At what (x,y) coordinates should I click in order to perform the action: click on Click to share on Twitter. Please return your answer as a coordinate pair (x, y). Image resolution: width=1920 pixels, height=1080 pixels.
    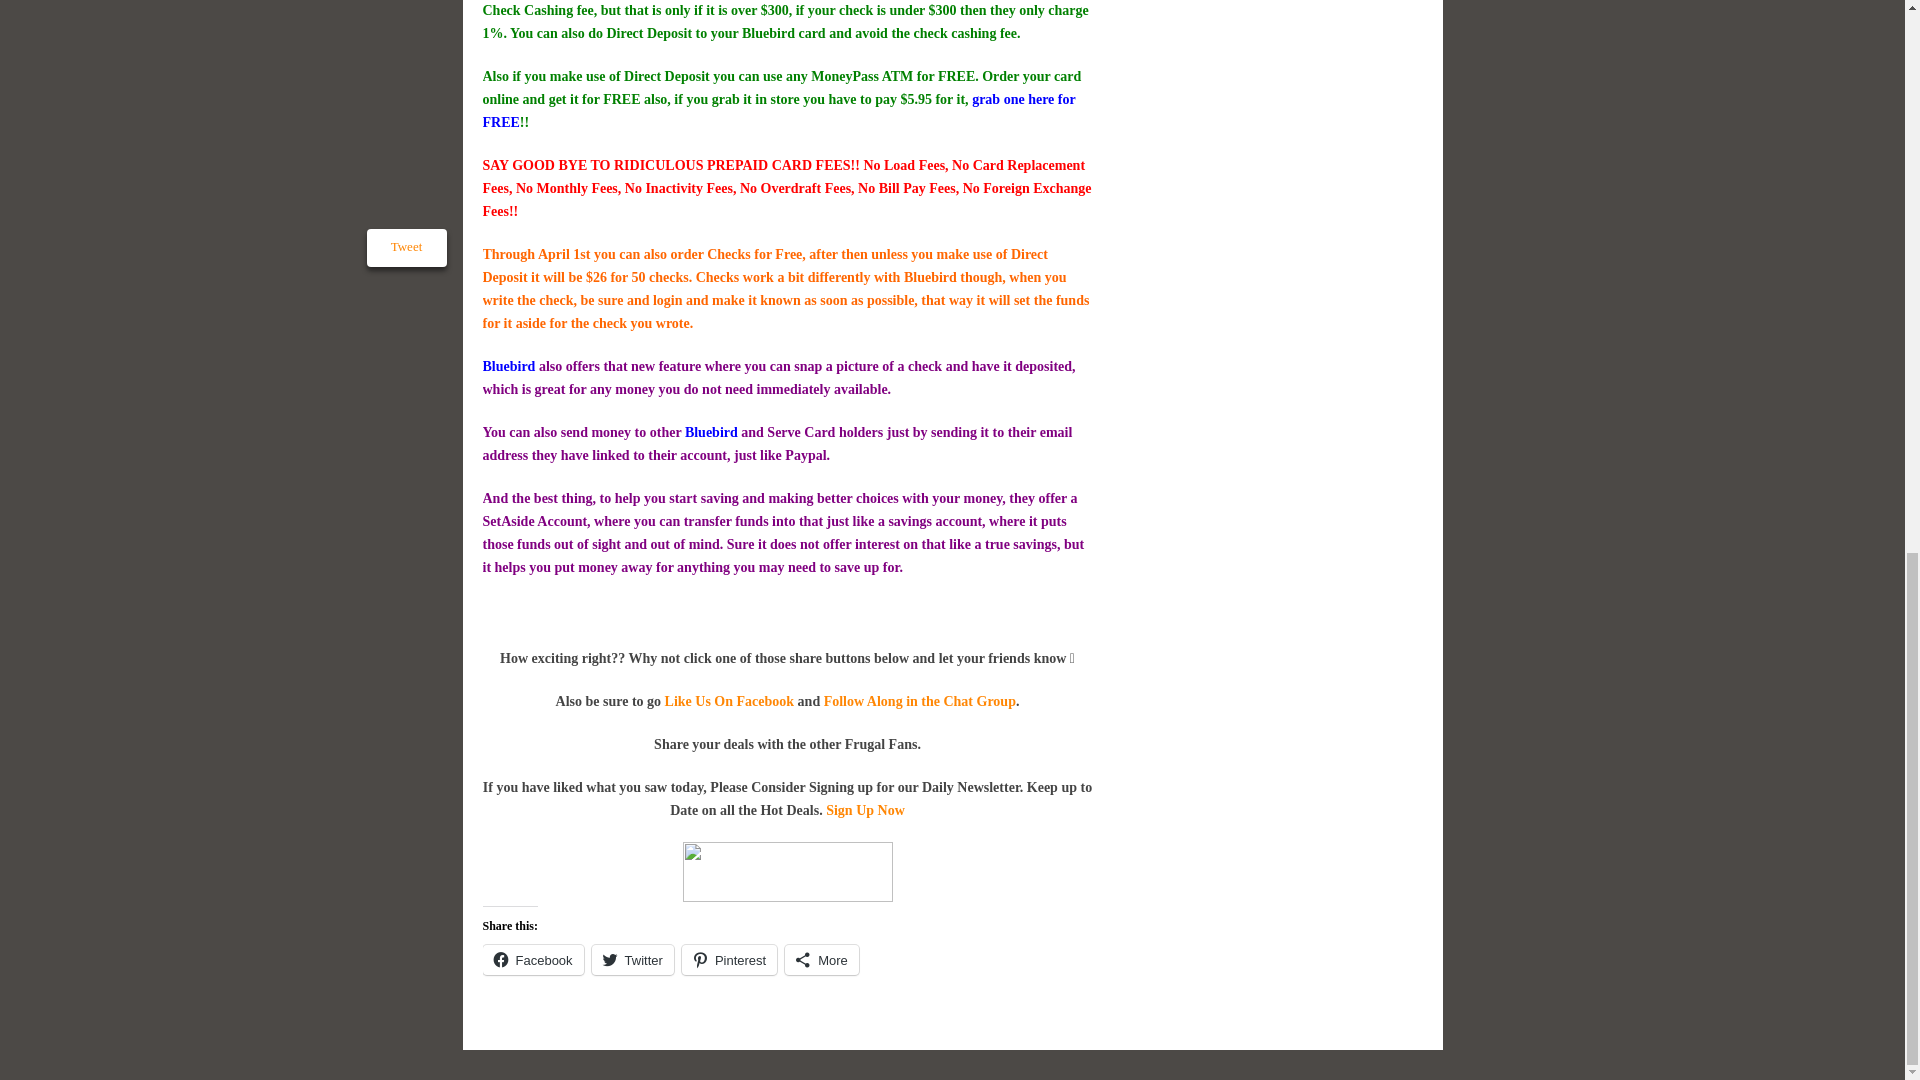
    Looking at the image, I should click on (632, 960).